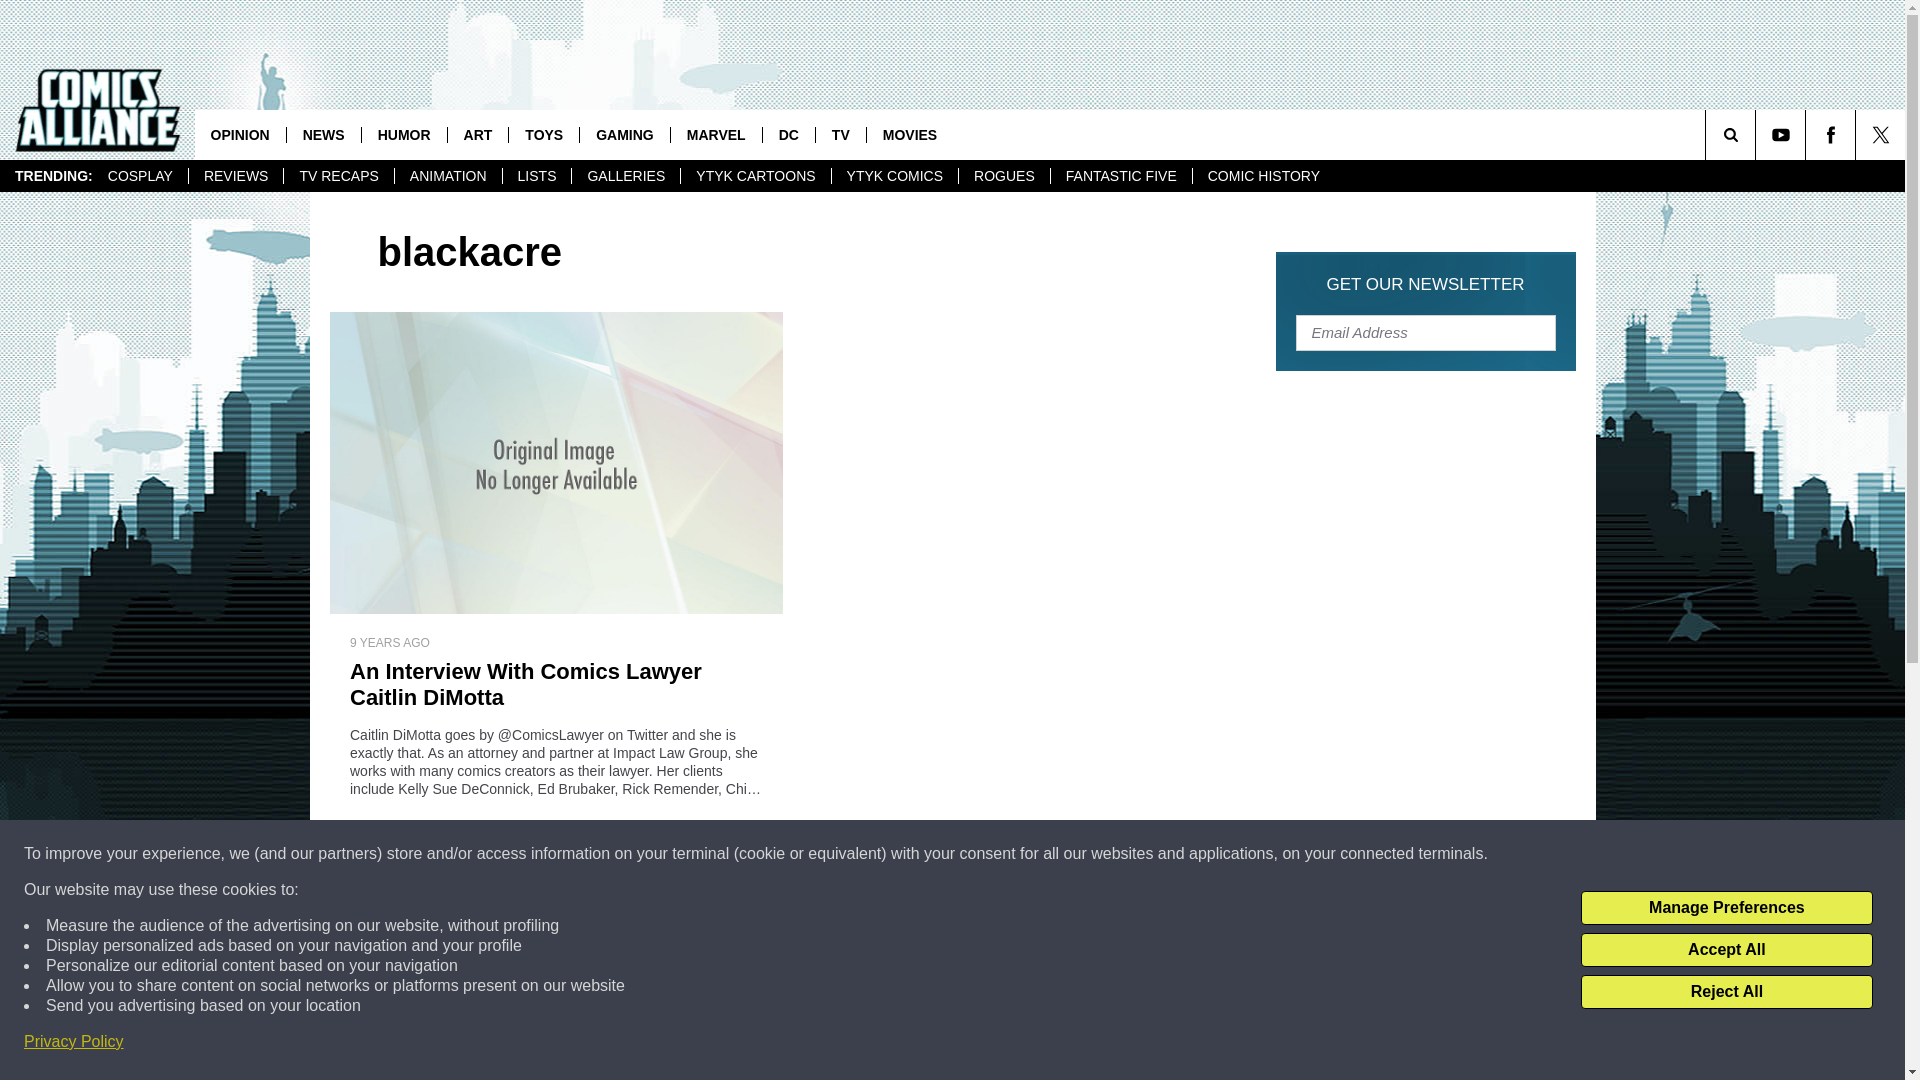 The height and width of the screenshot is (1080, 1920). What do you see at coordinates (338, 176) in the screenshot?
I see `TV RECAPS` at bounding box center [338, 176].